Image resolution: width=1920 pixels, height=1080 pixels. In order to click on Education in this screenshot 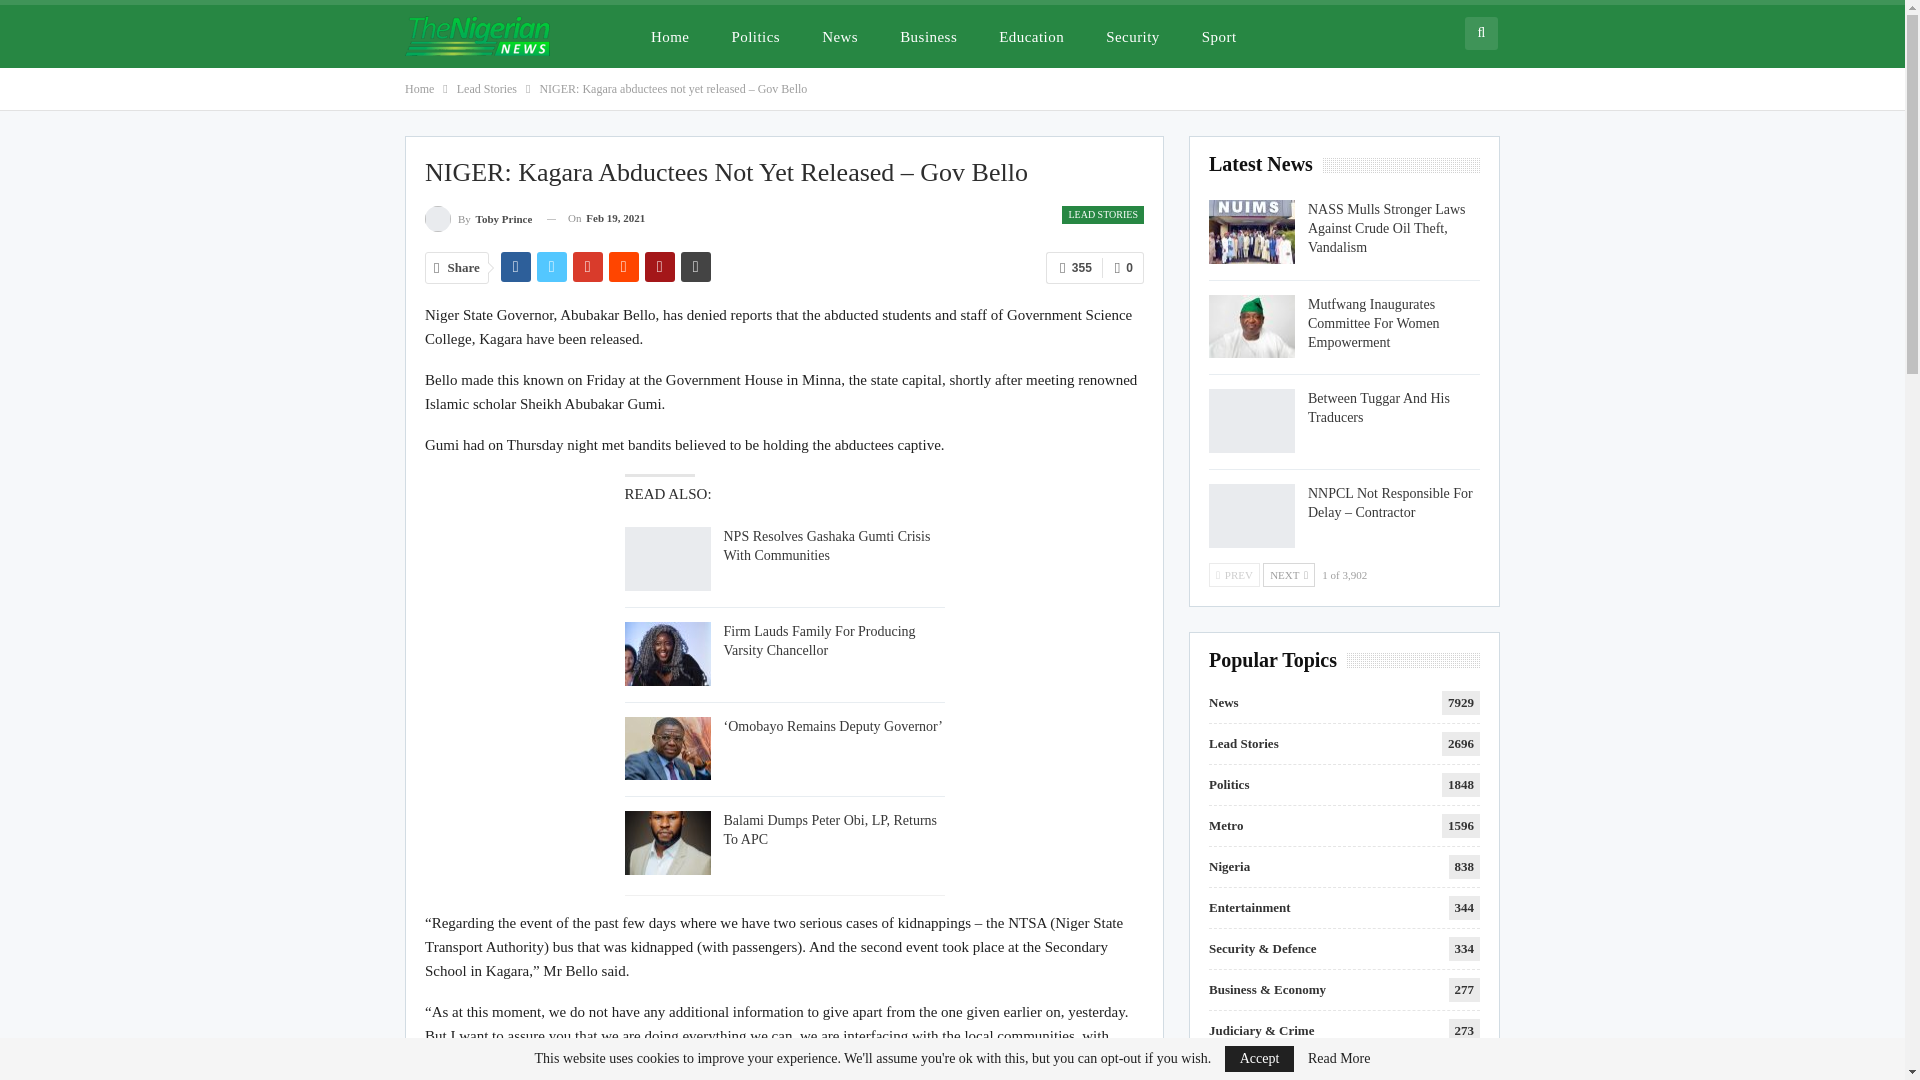, I will do `click(1031, 36)`.